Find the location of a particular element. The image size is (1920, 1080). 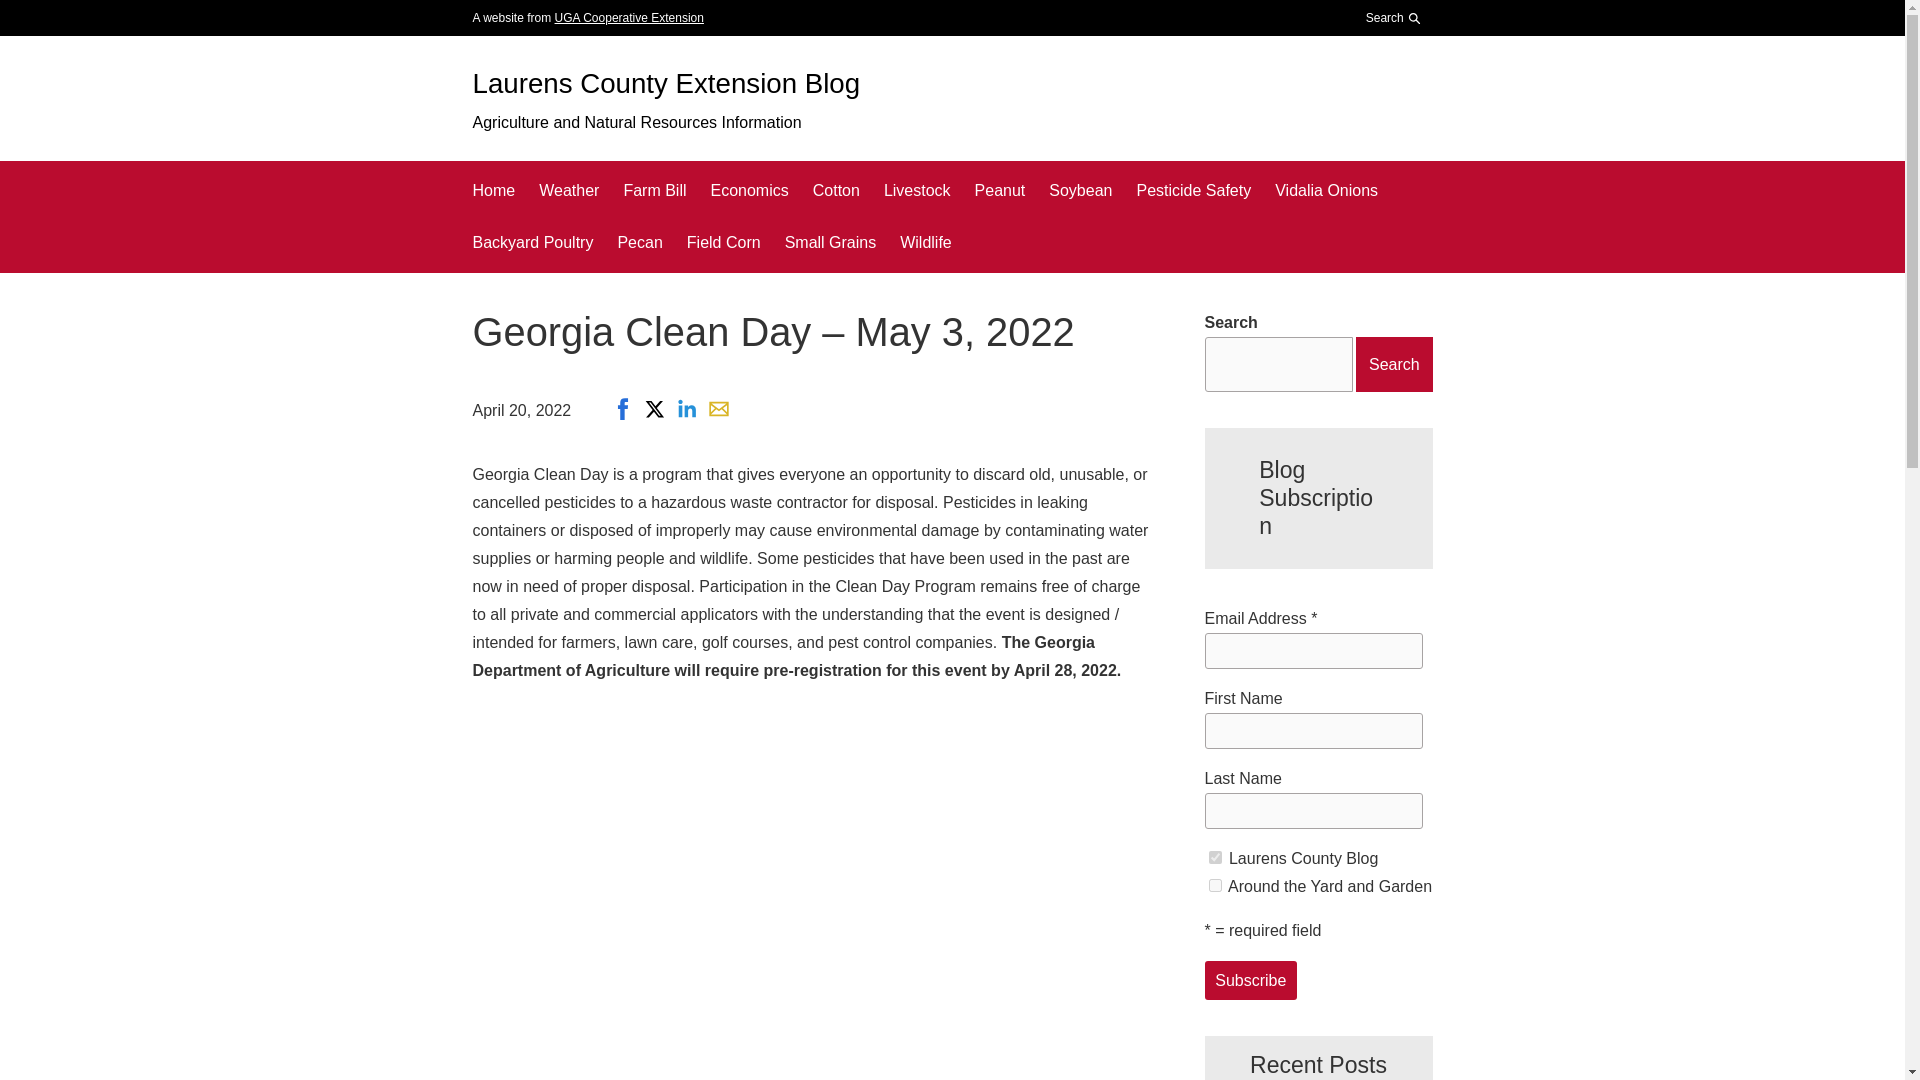

Pesticide Safety is located at coordinates (1194, 191).